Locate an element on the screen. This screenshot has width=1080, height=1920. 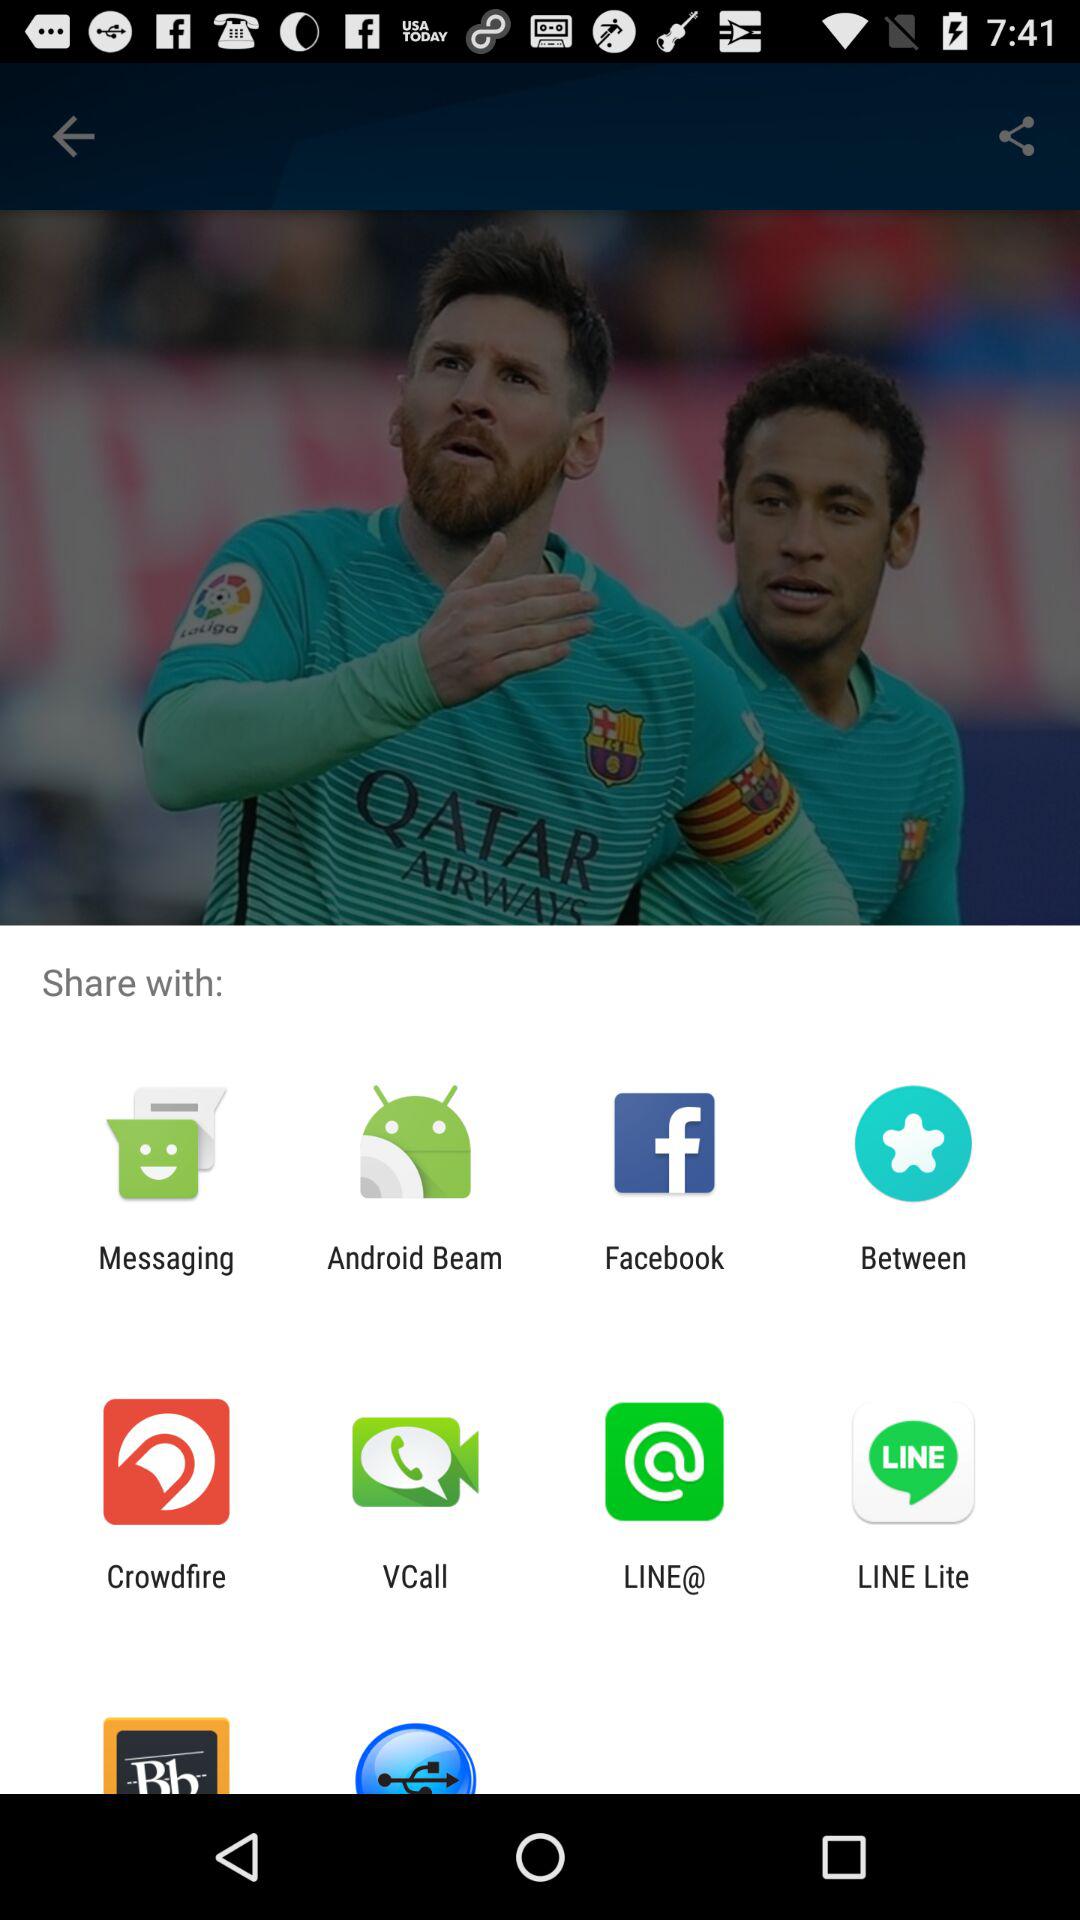
swipe until the line lite icon is located at coordinates (913, 1593).